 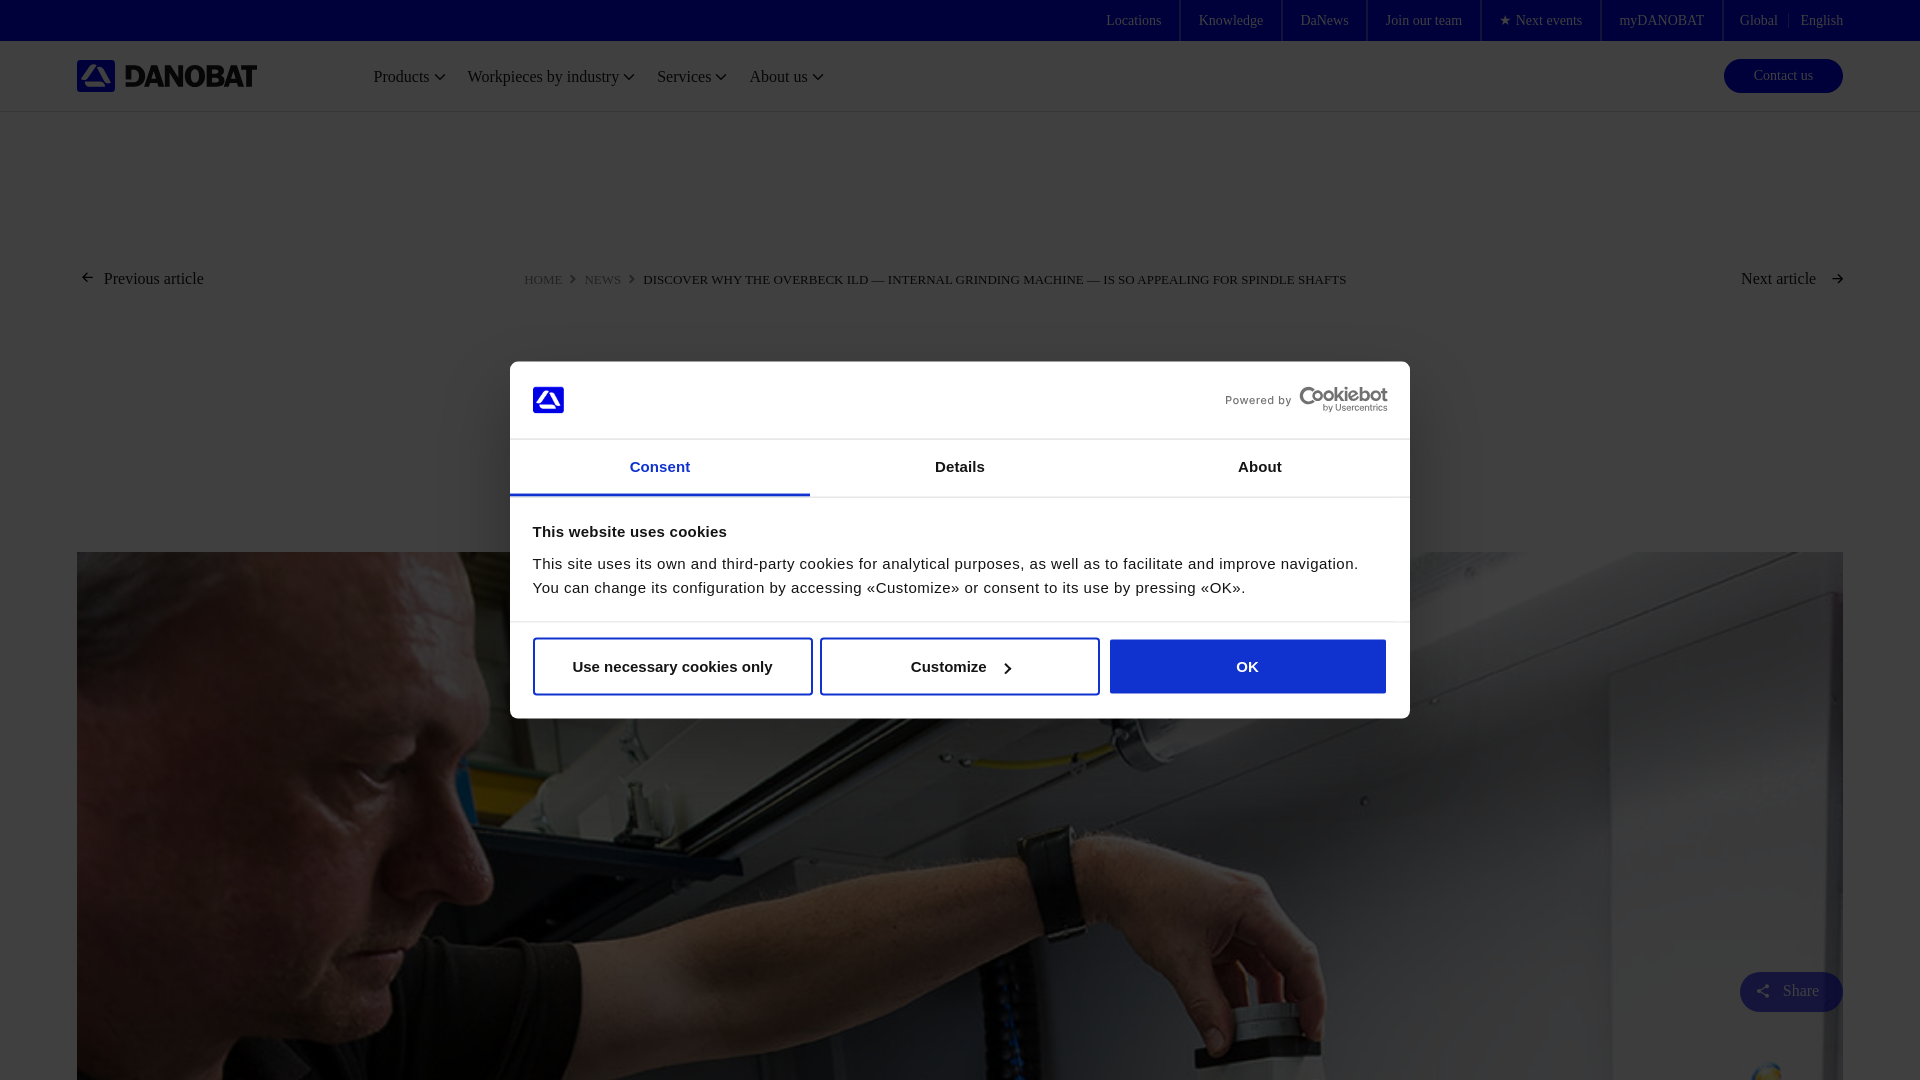 What do you see at coordinates (1259, 466) in the screenshot?
I see `About` at bounding box center [1259, 466].